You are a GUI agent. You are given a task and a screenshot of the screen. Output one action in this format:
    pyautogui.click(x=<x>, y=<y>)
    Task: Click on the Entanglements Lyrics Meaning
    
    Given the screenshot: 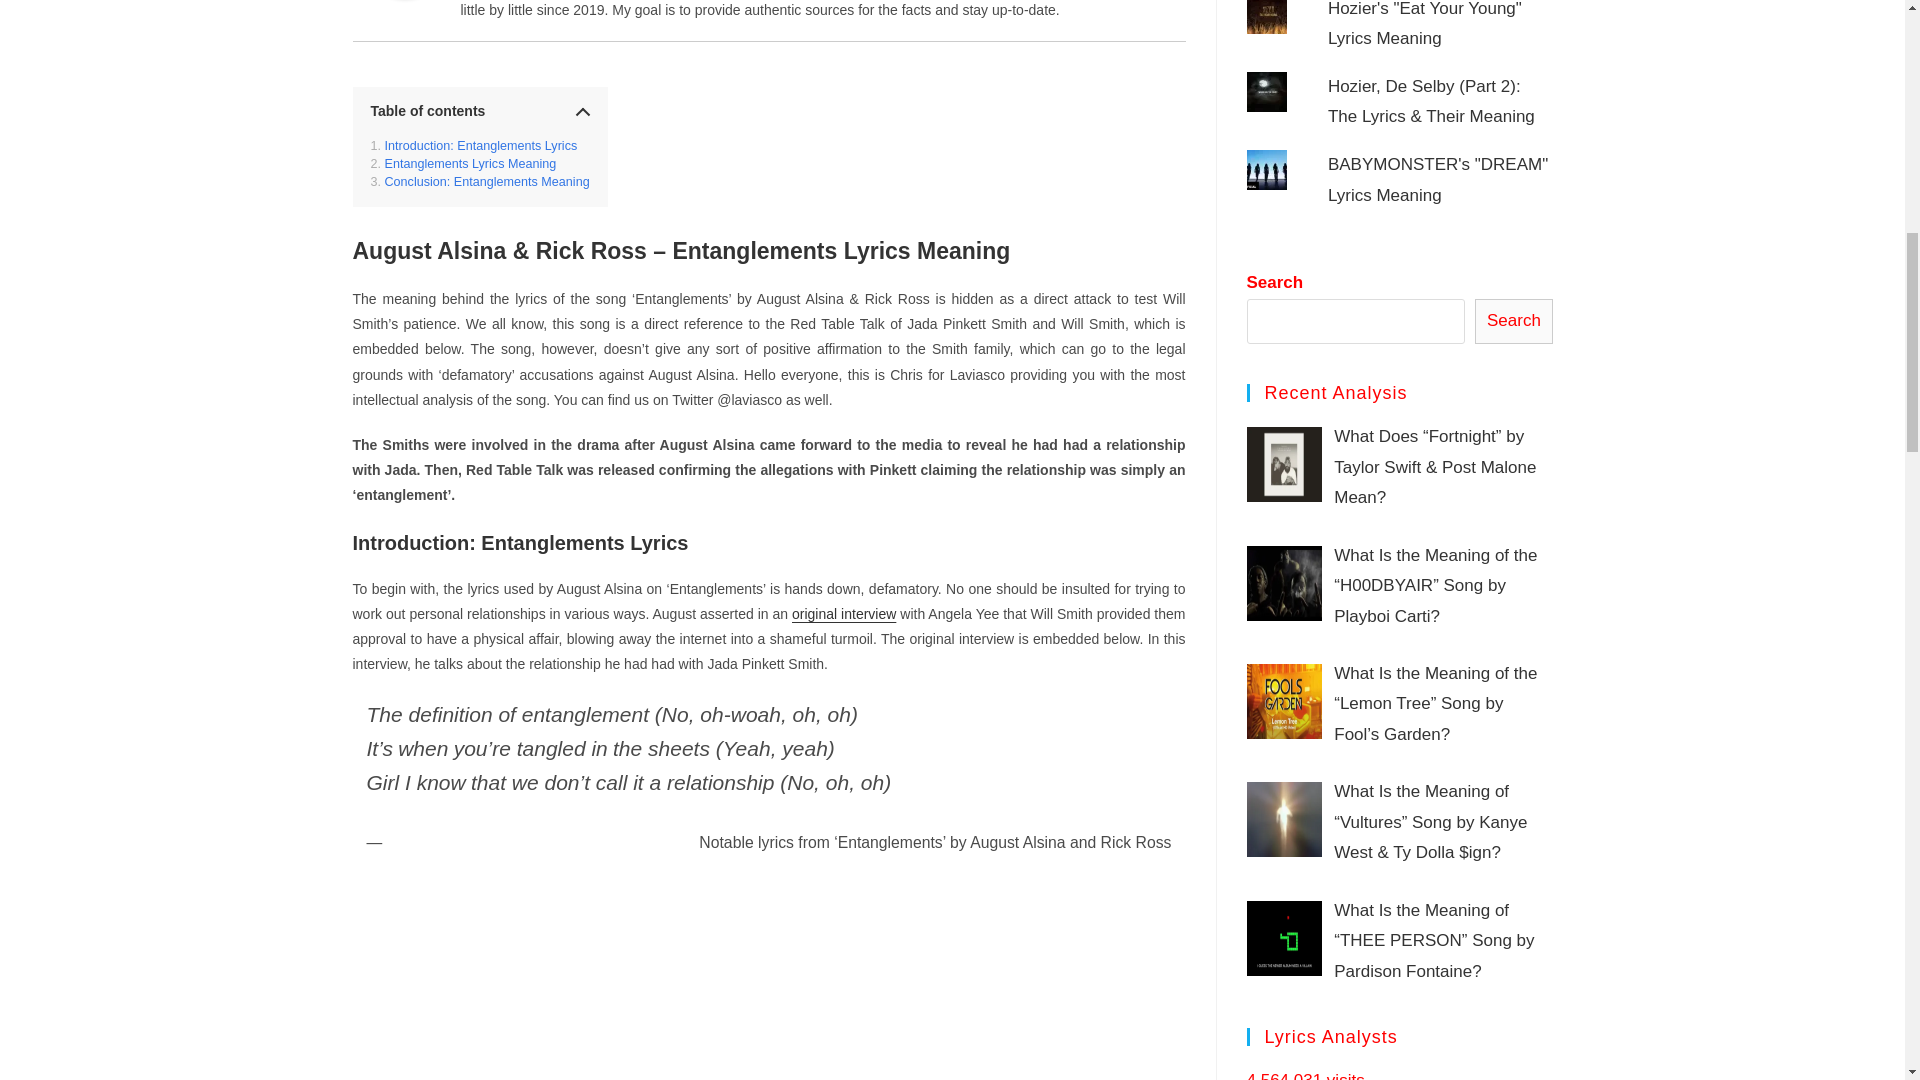 What is the action you would take?
    pyautogui.click(x=463, y=163)
    